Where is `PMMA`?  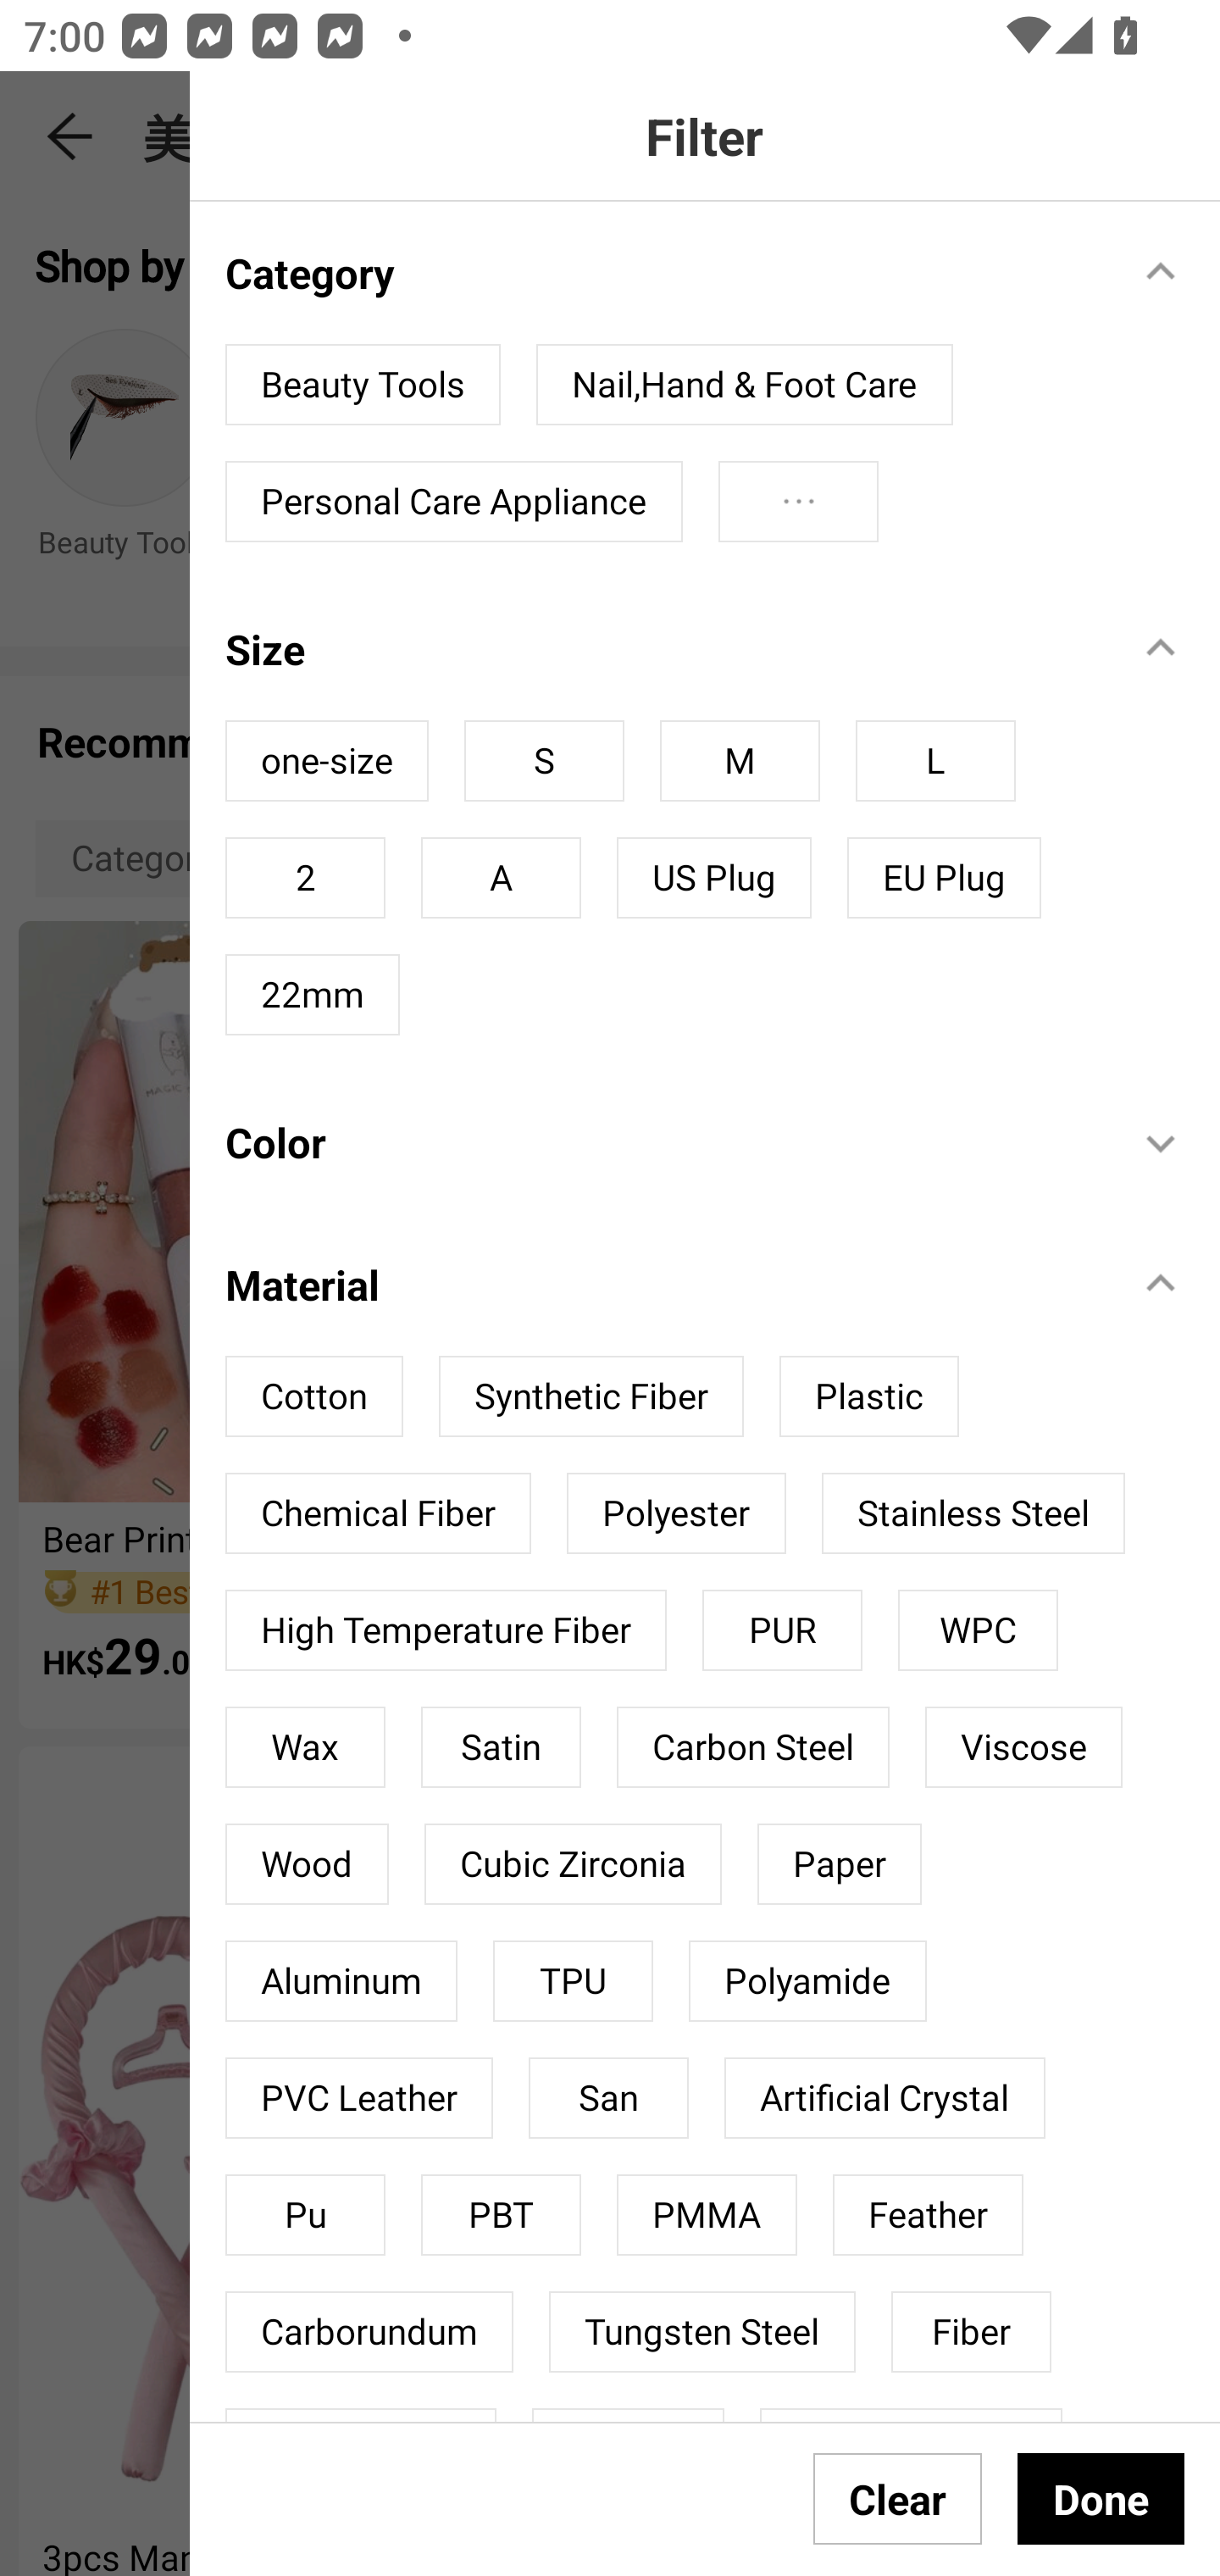
PMMA is located at coordinates (707, 2215).